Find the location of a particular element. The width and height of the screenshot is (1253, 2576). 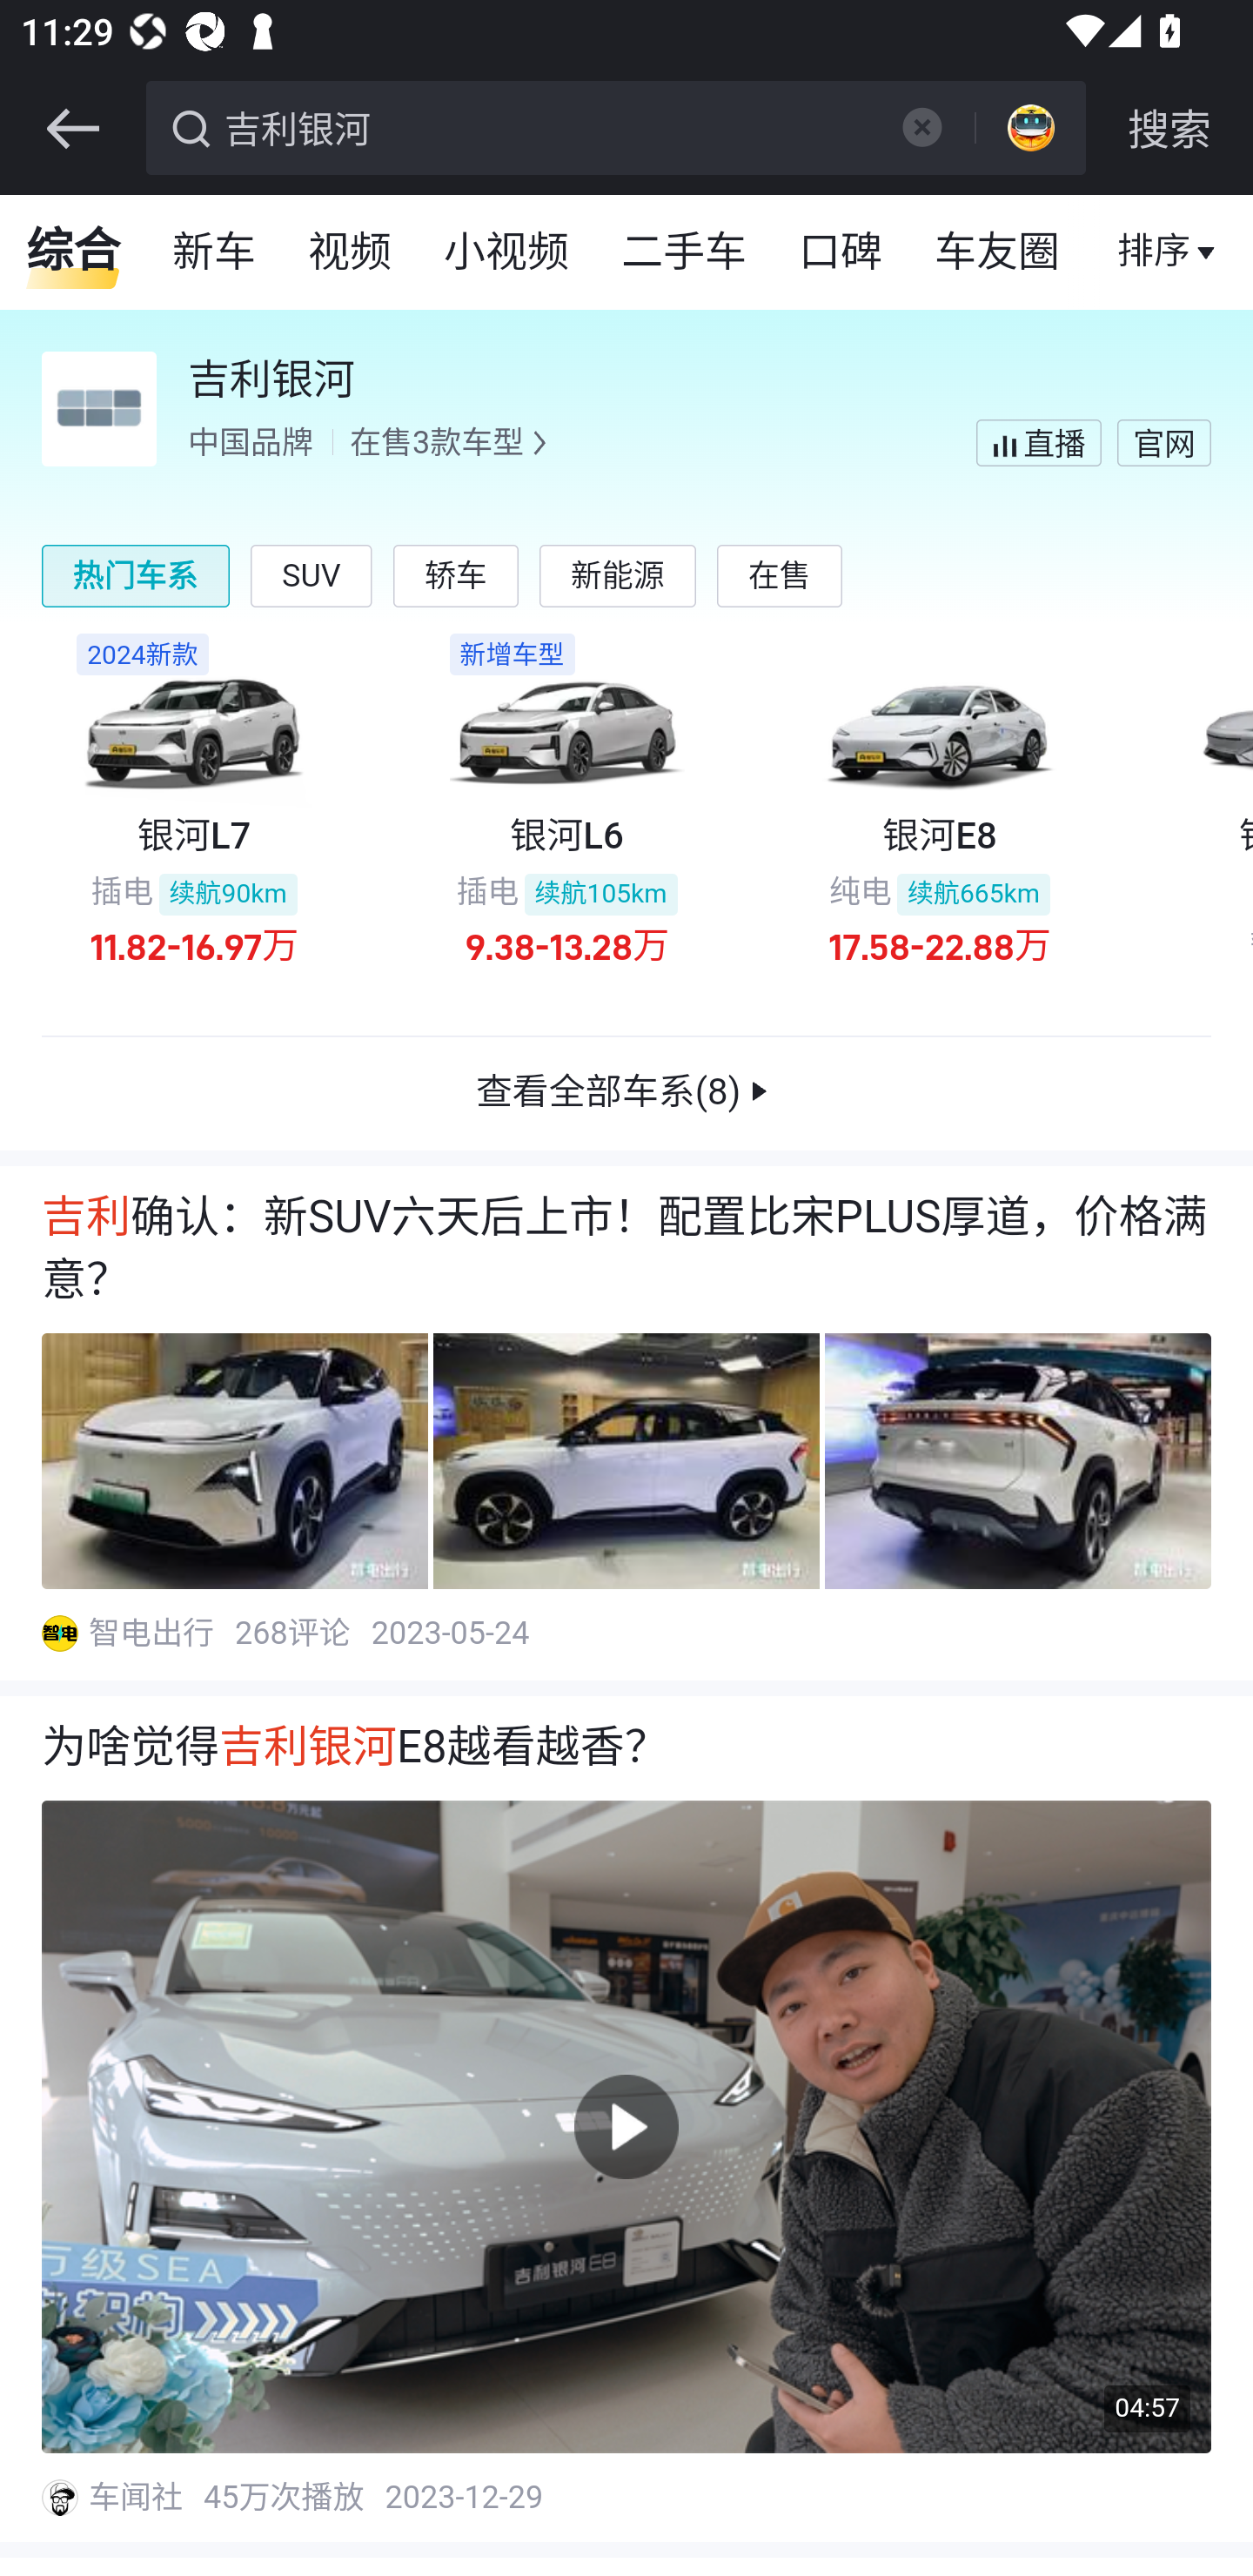

新增车型 银河L6 插电续航105km 9.38-13.28万 is located at coordinates (566, 815).